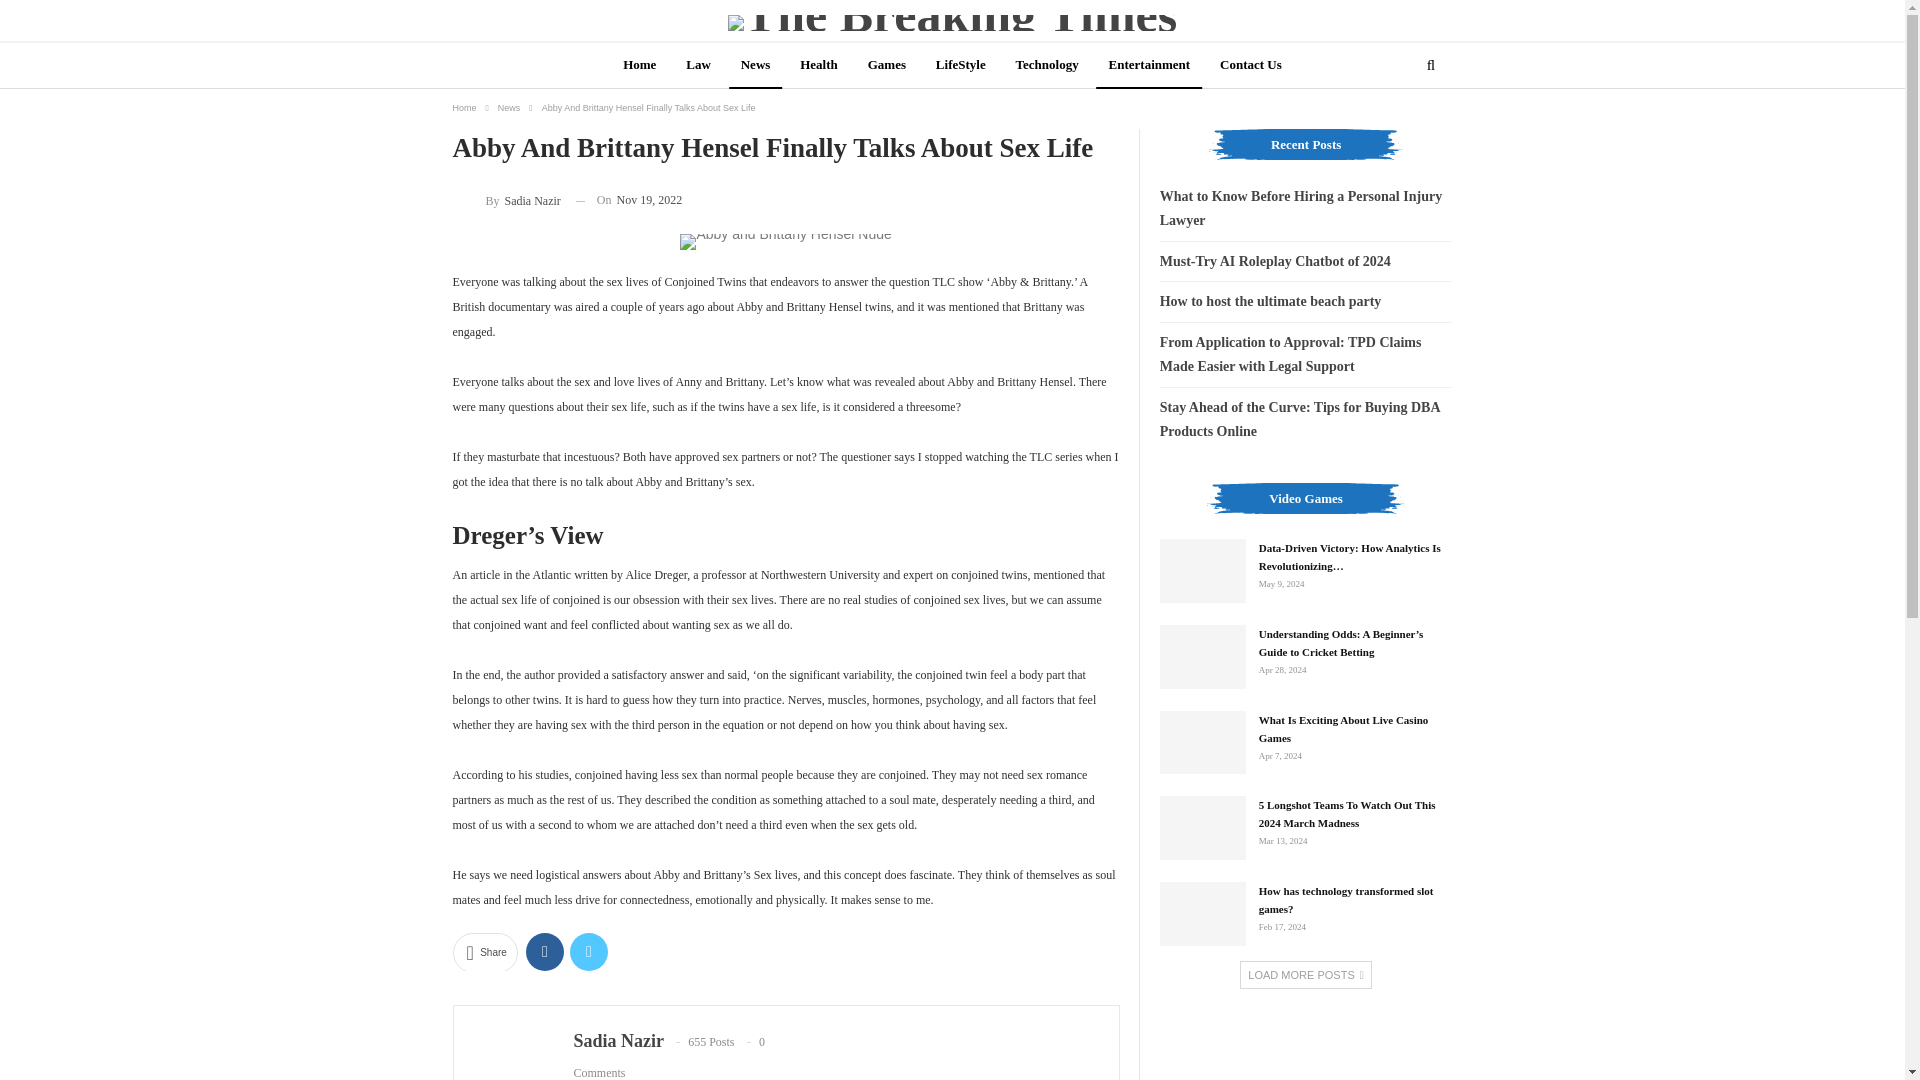 The width and height of the screenshot is (1920, 1080). What do you see at coordinates (698, 66) in the screenshot?
I see `Law` at bounding box center [698, 66].